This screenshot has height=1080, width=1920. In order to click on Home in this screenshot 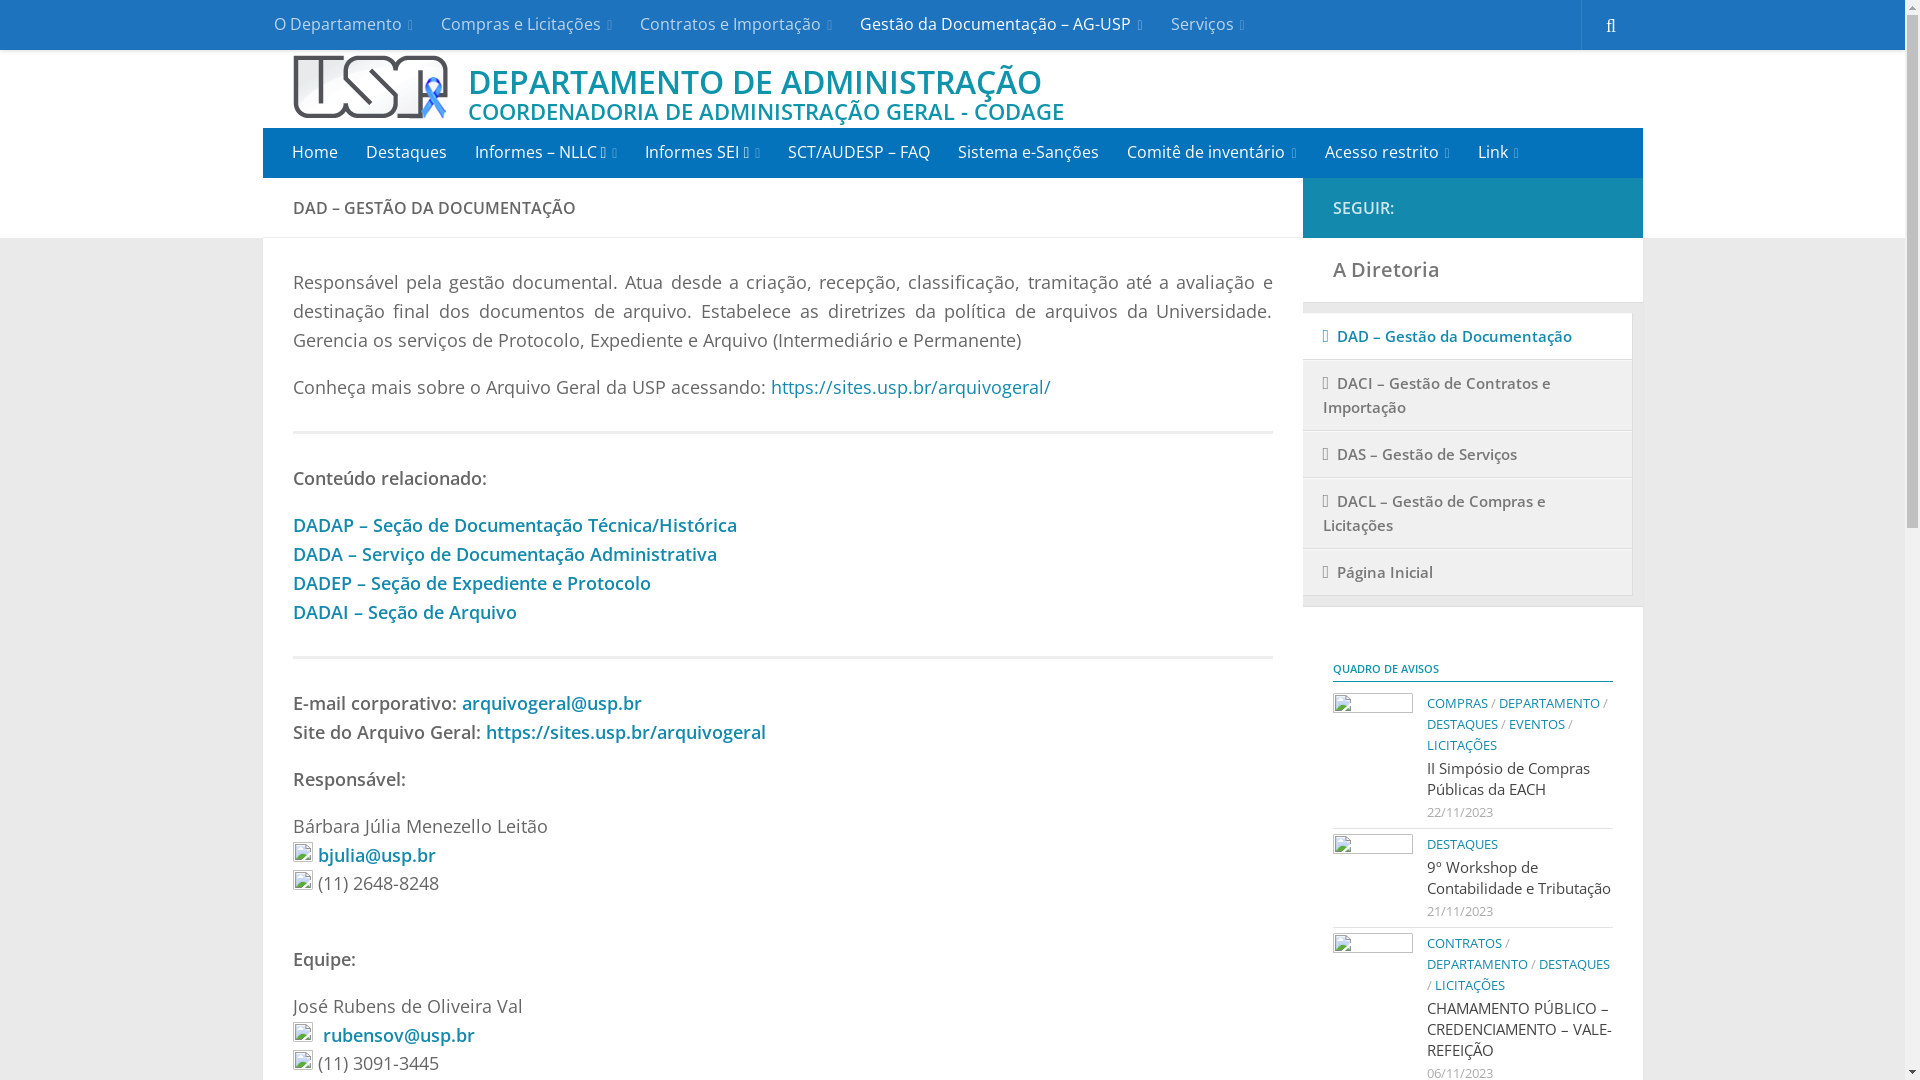, I will do `click(315, 152)`.